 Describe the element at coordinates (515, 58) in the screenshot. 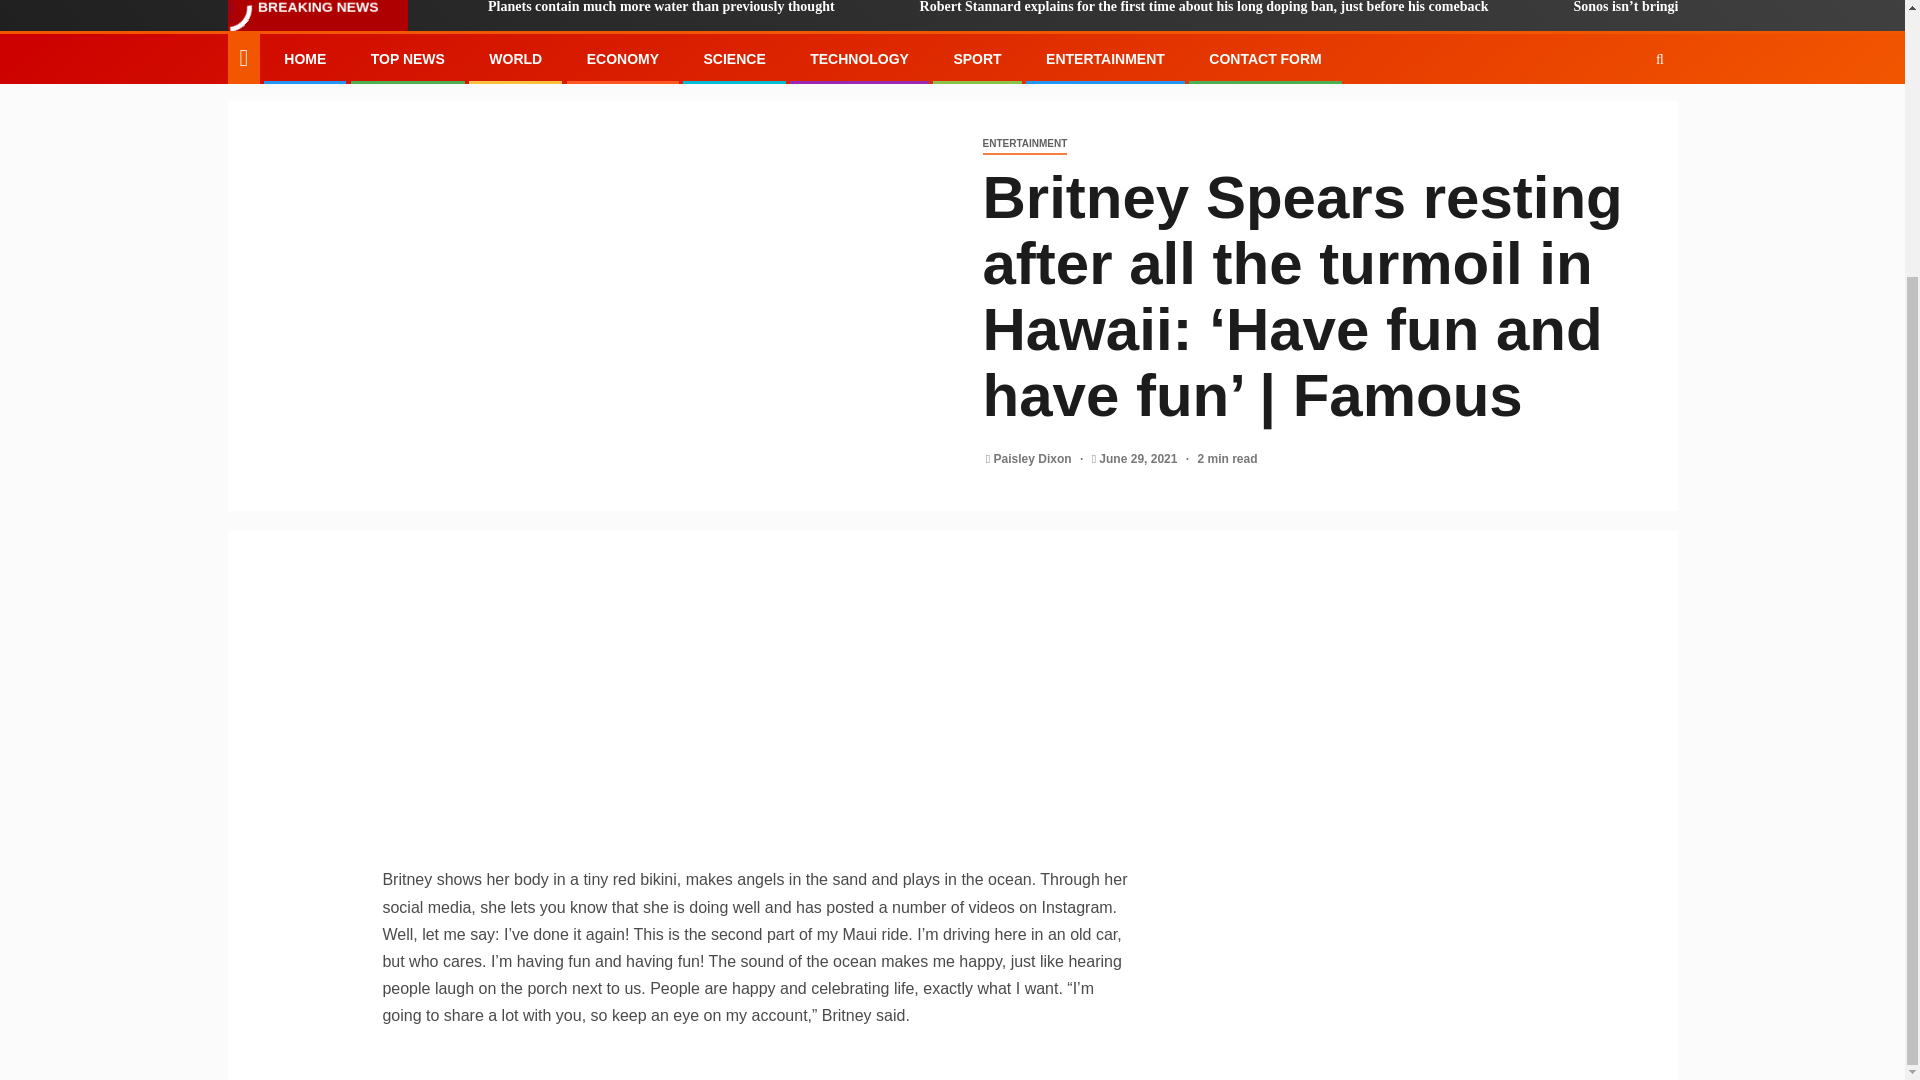

I see `WORLD` at that location.